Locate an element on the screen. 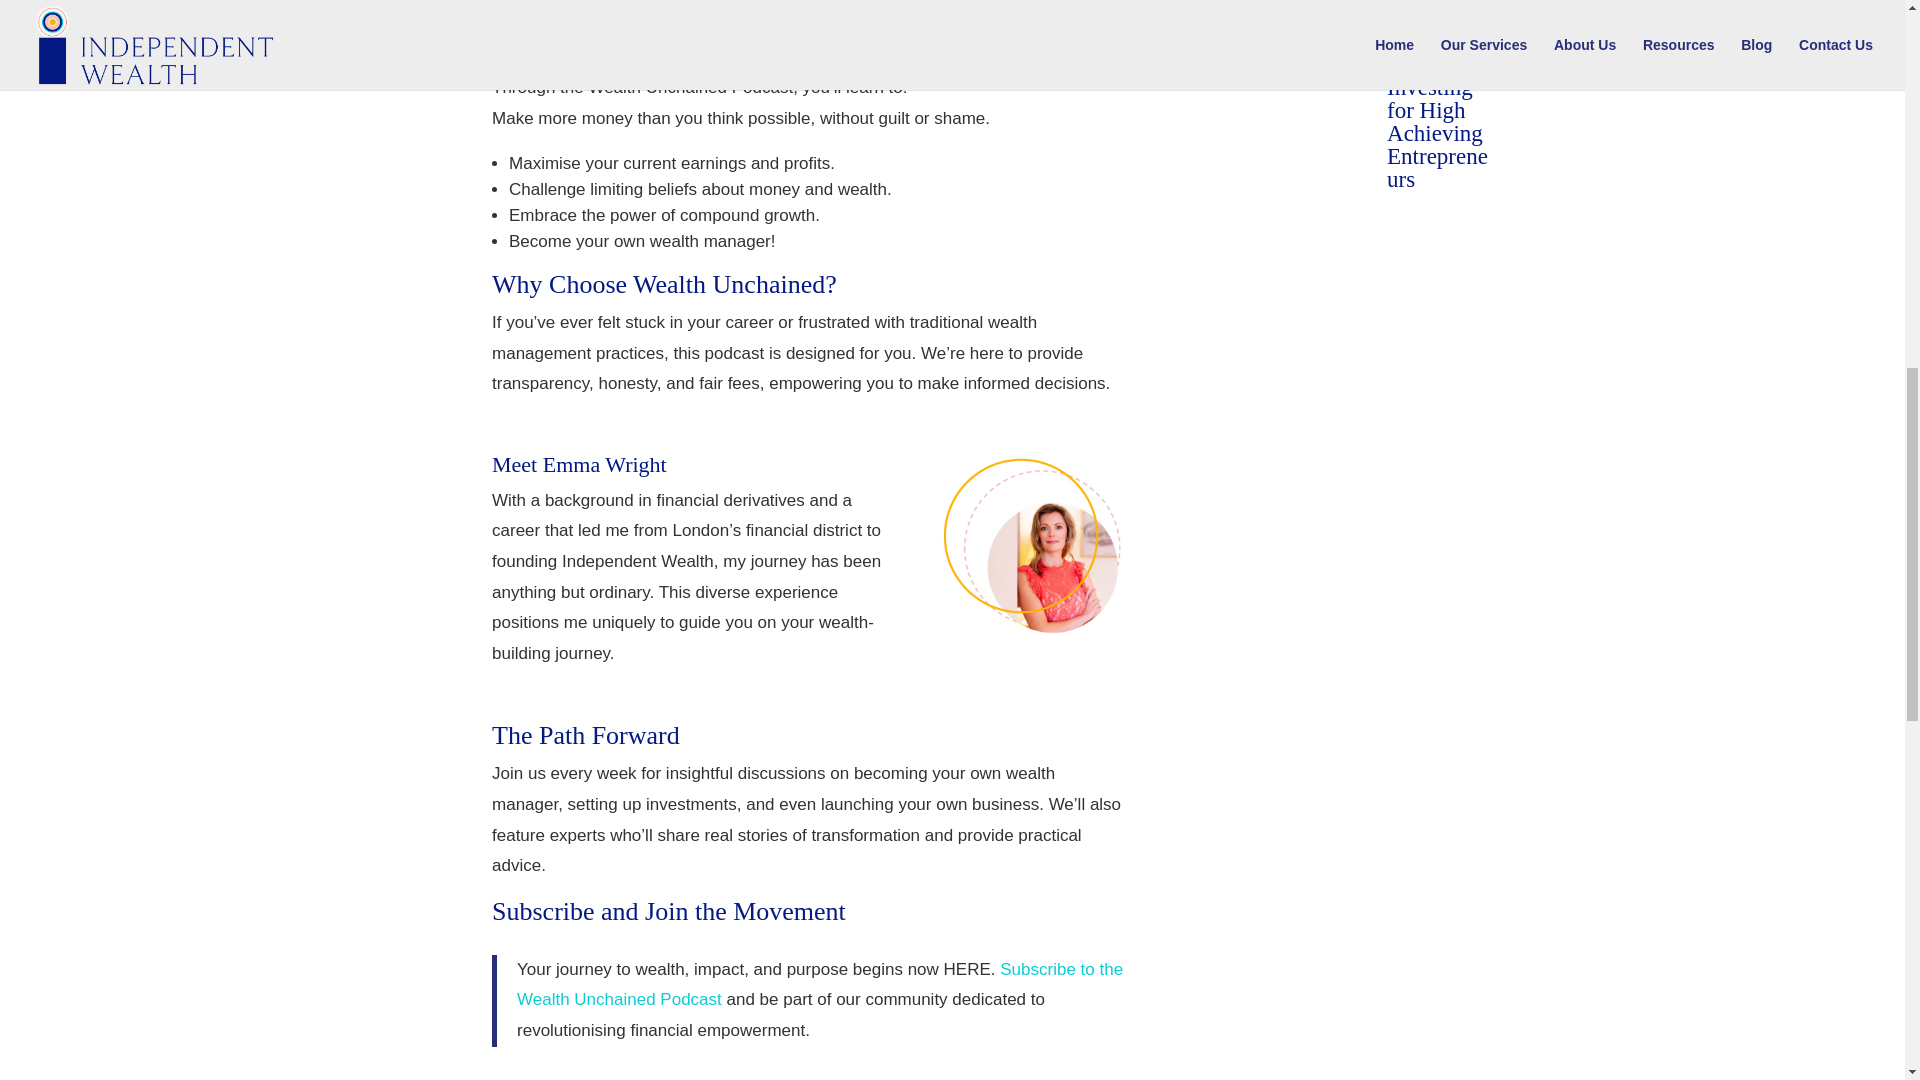 The width and height of the screenshot is (1920, 1080). Subscribe to the Wealth Unchained Podcast is located at coordinates (820, 984).